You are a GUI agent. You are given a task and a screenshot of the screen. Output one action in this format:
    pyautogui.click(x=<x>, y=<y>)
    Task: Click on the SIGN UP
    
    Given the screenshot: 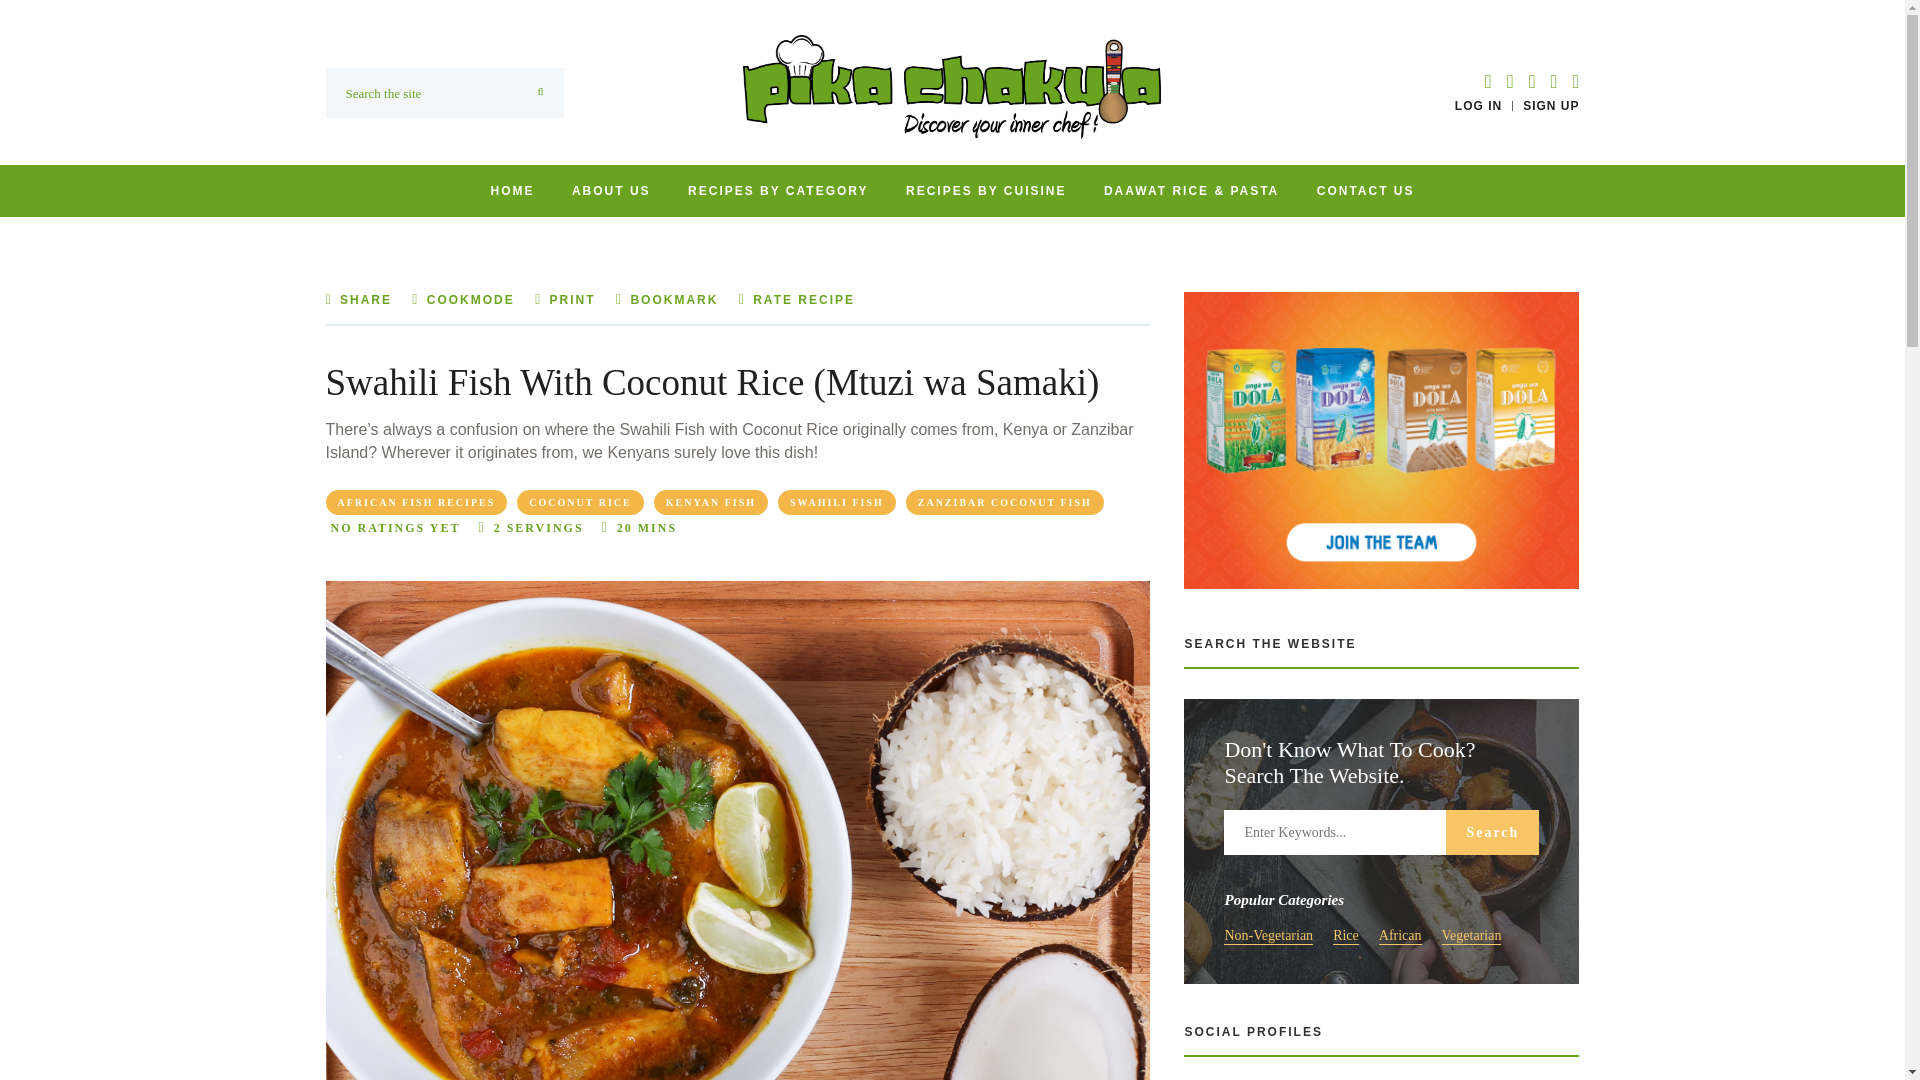 What is the action you would take?
    pyautogui.click(x=1550, y=106)
    